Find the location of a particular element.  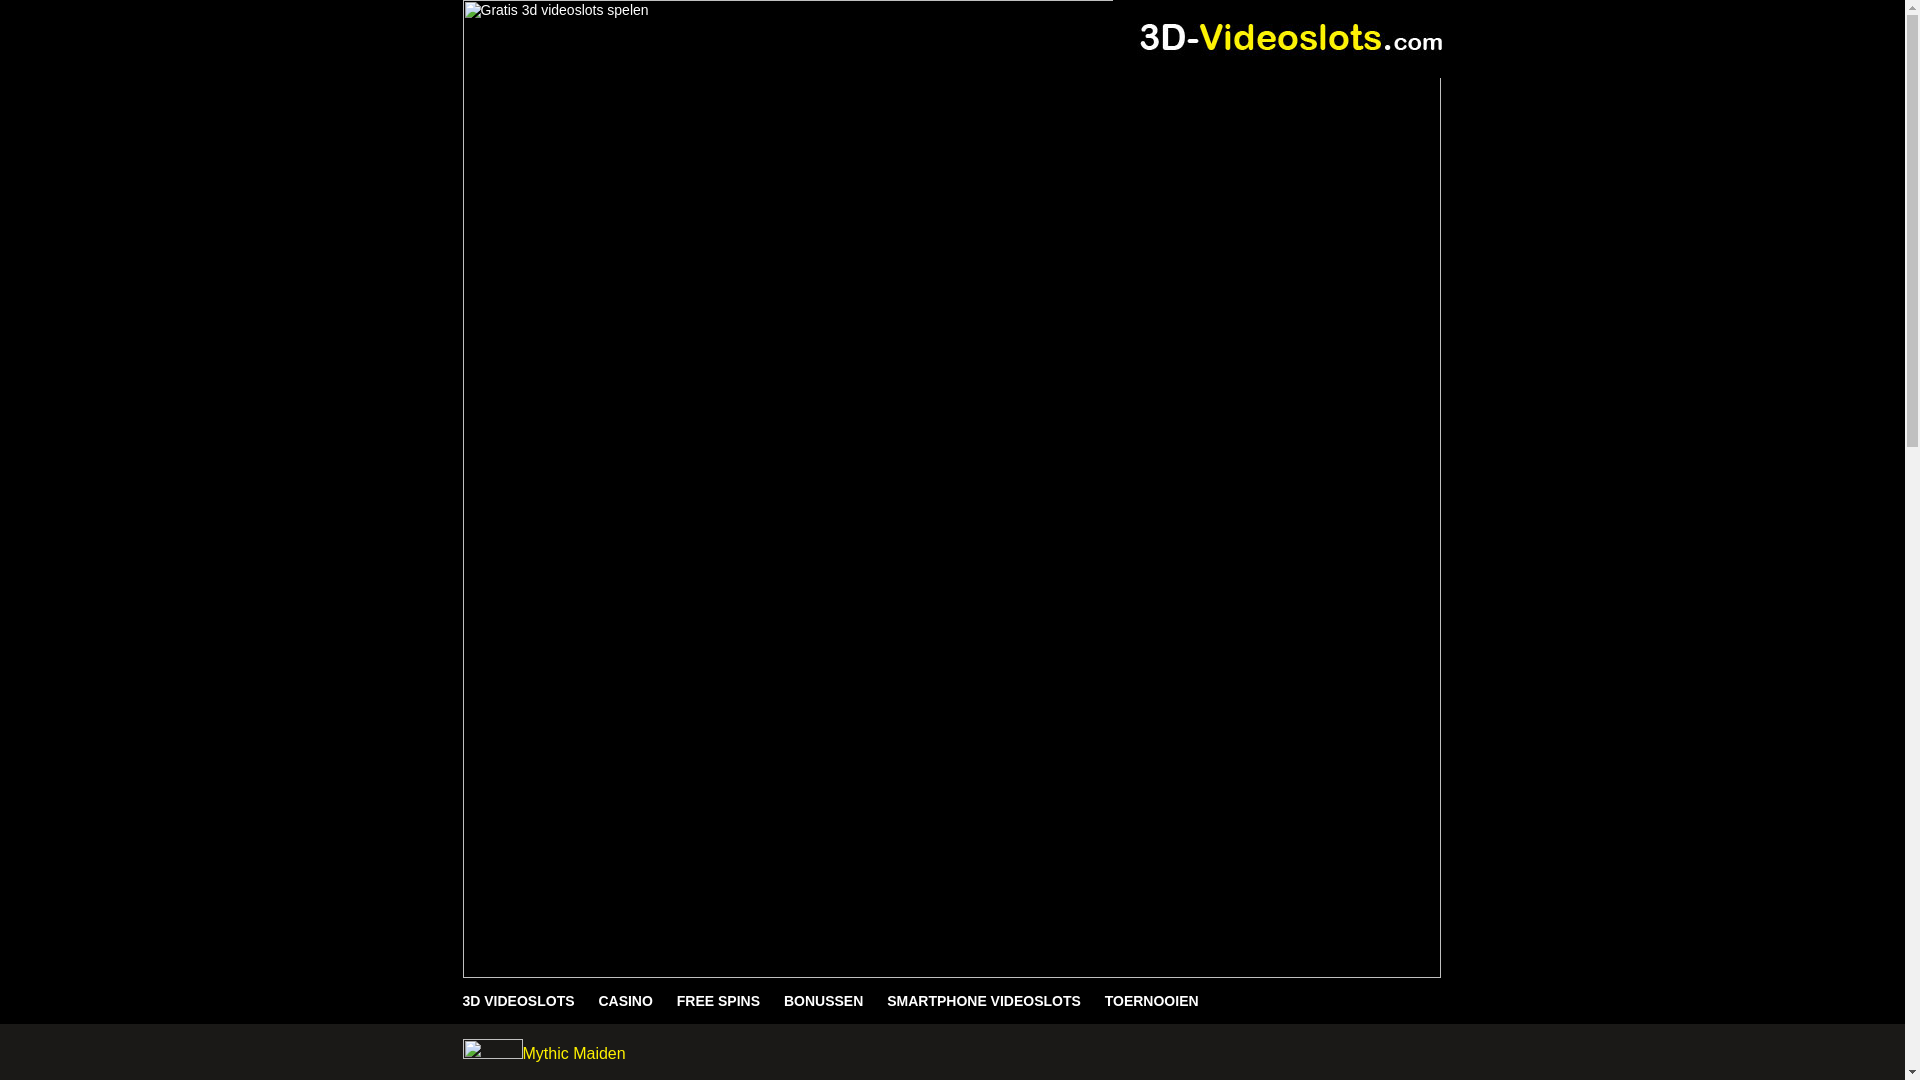

TOERNOOIEN is located at coordinates (1152, 1001).